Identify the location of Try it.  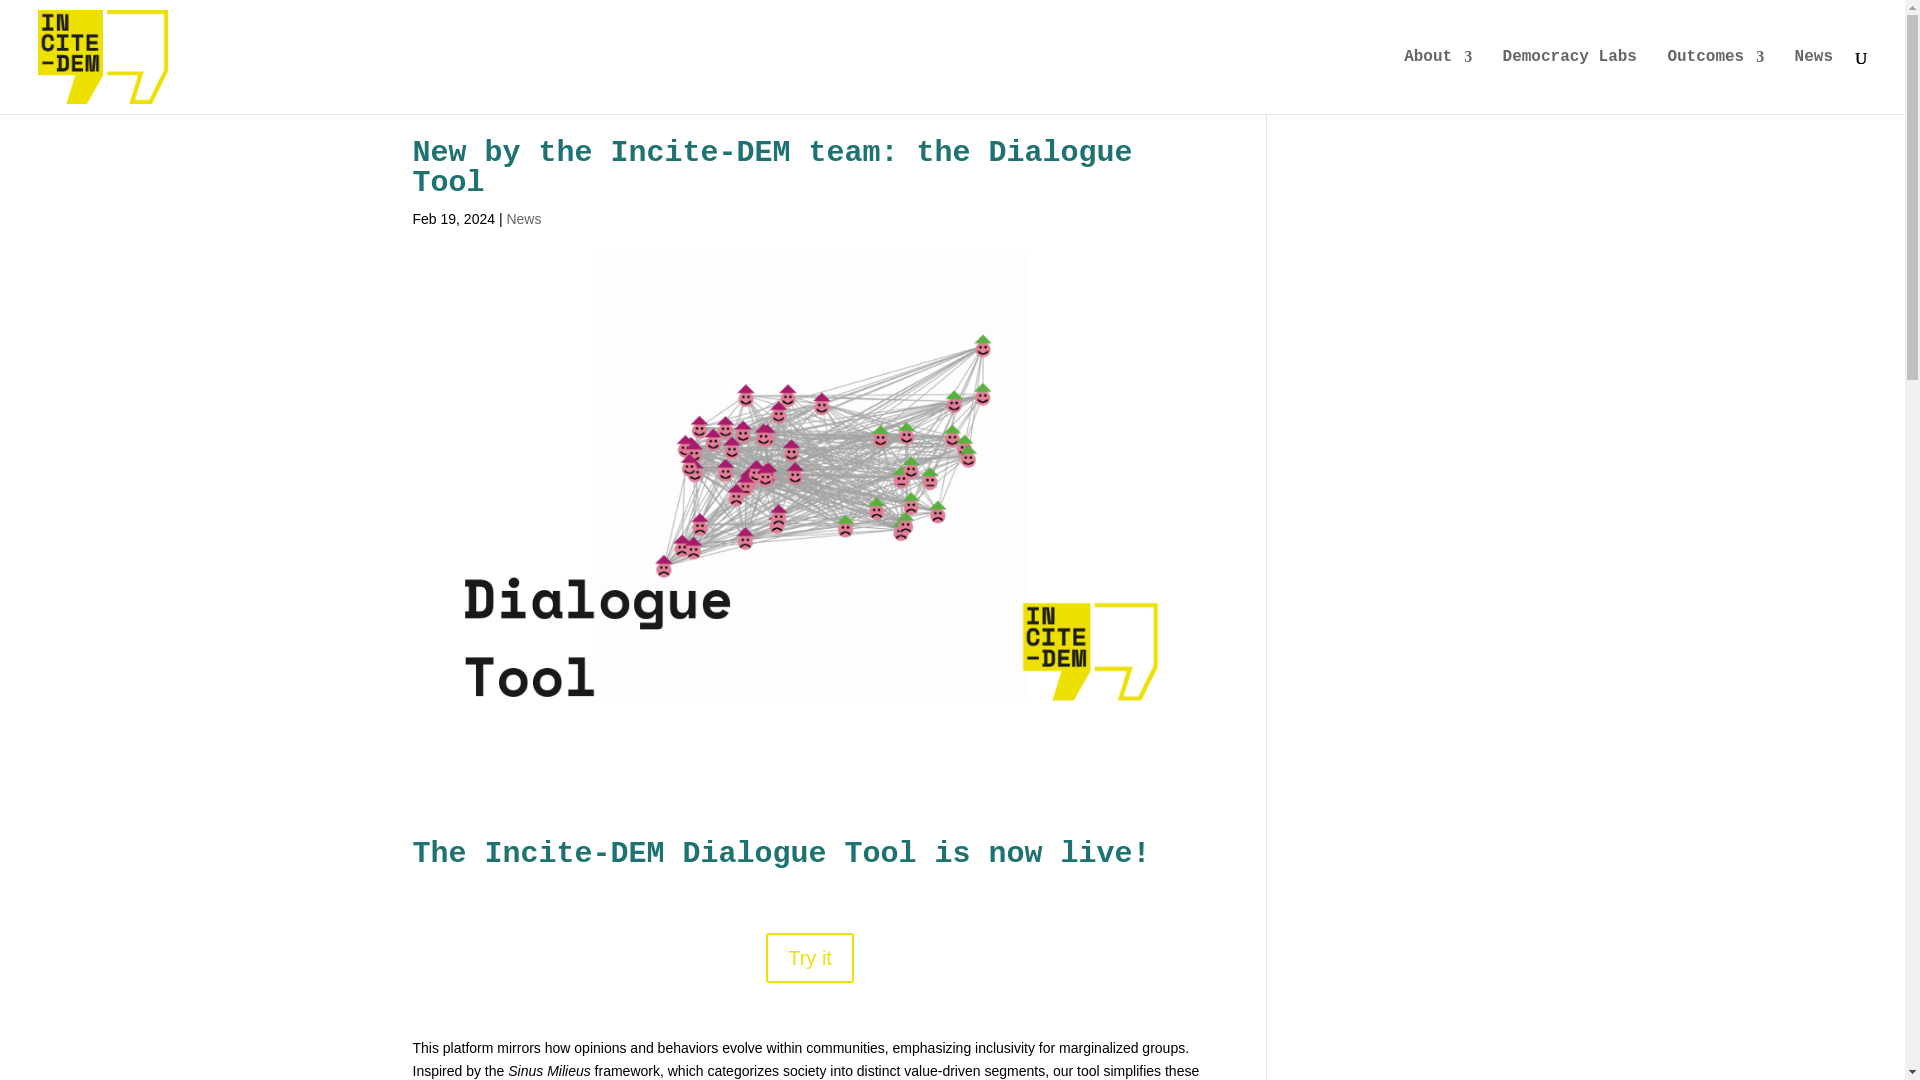
(810, 958).